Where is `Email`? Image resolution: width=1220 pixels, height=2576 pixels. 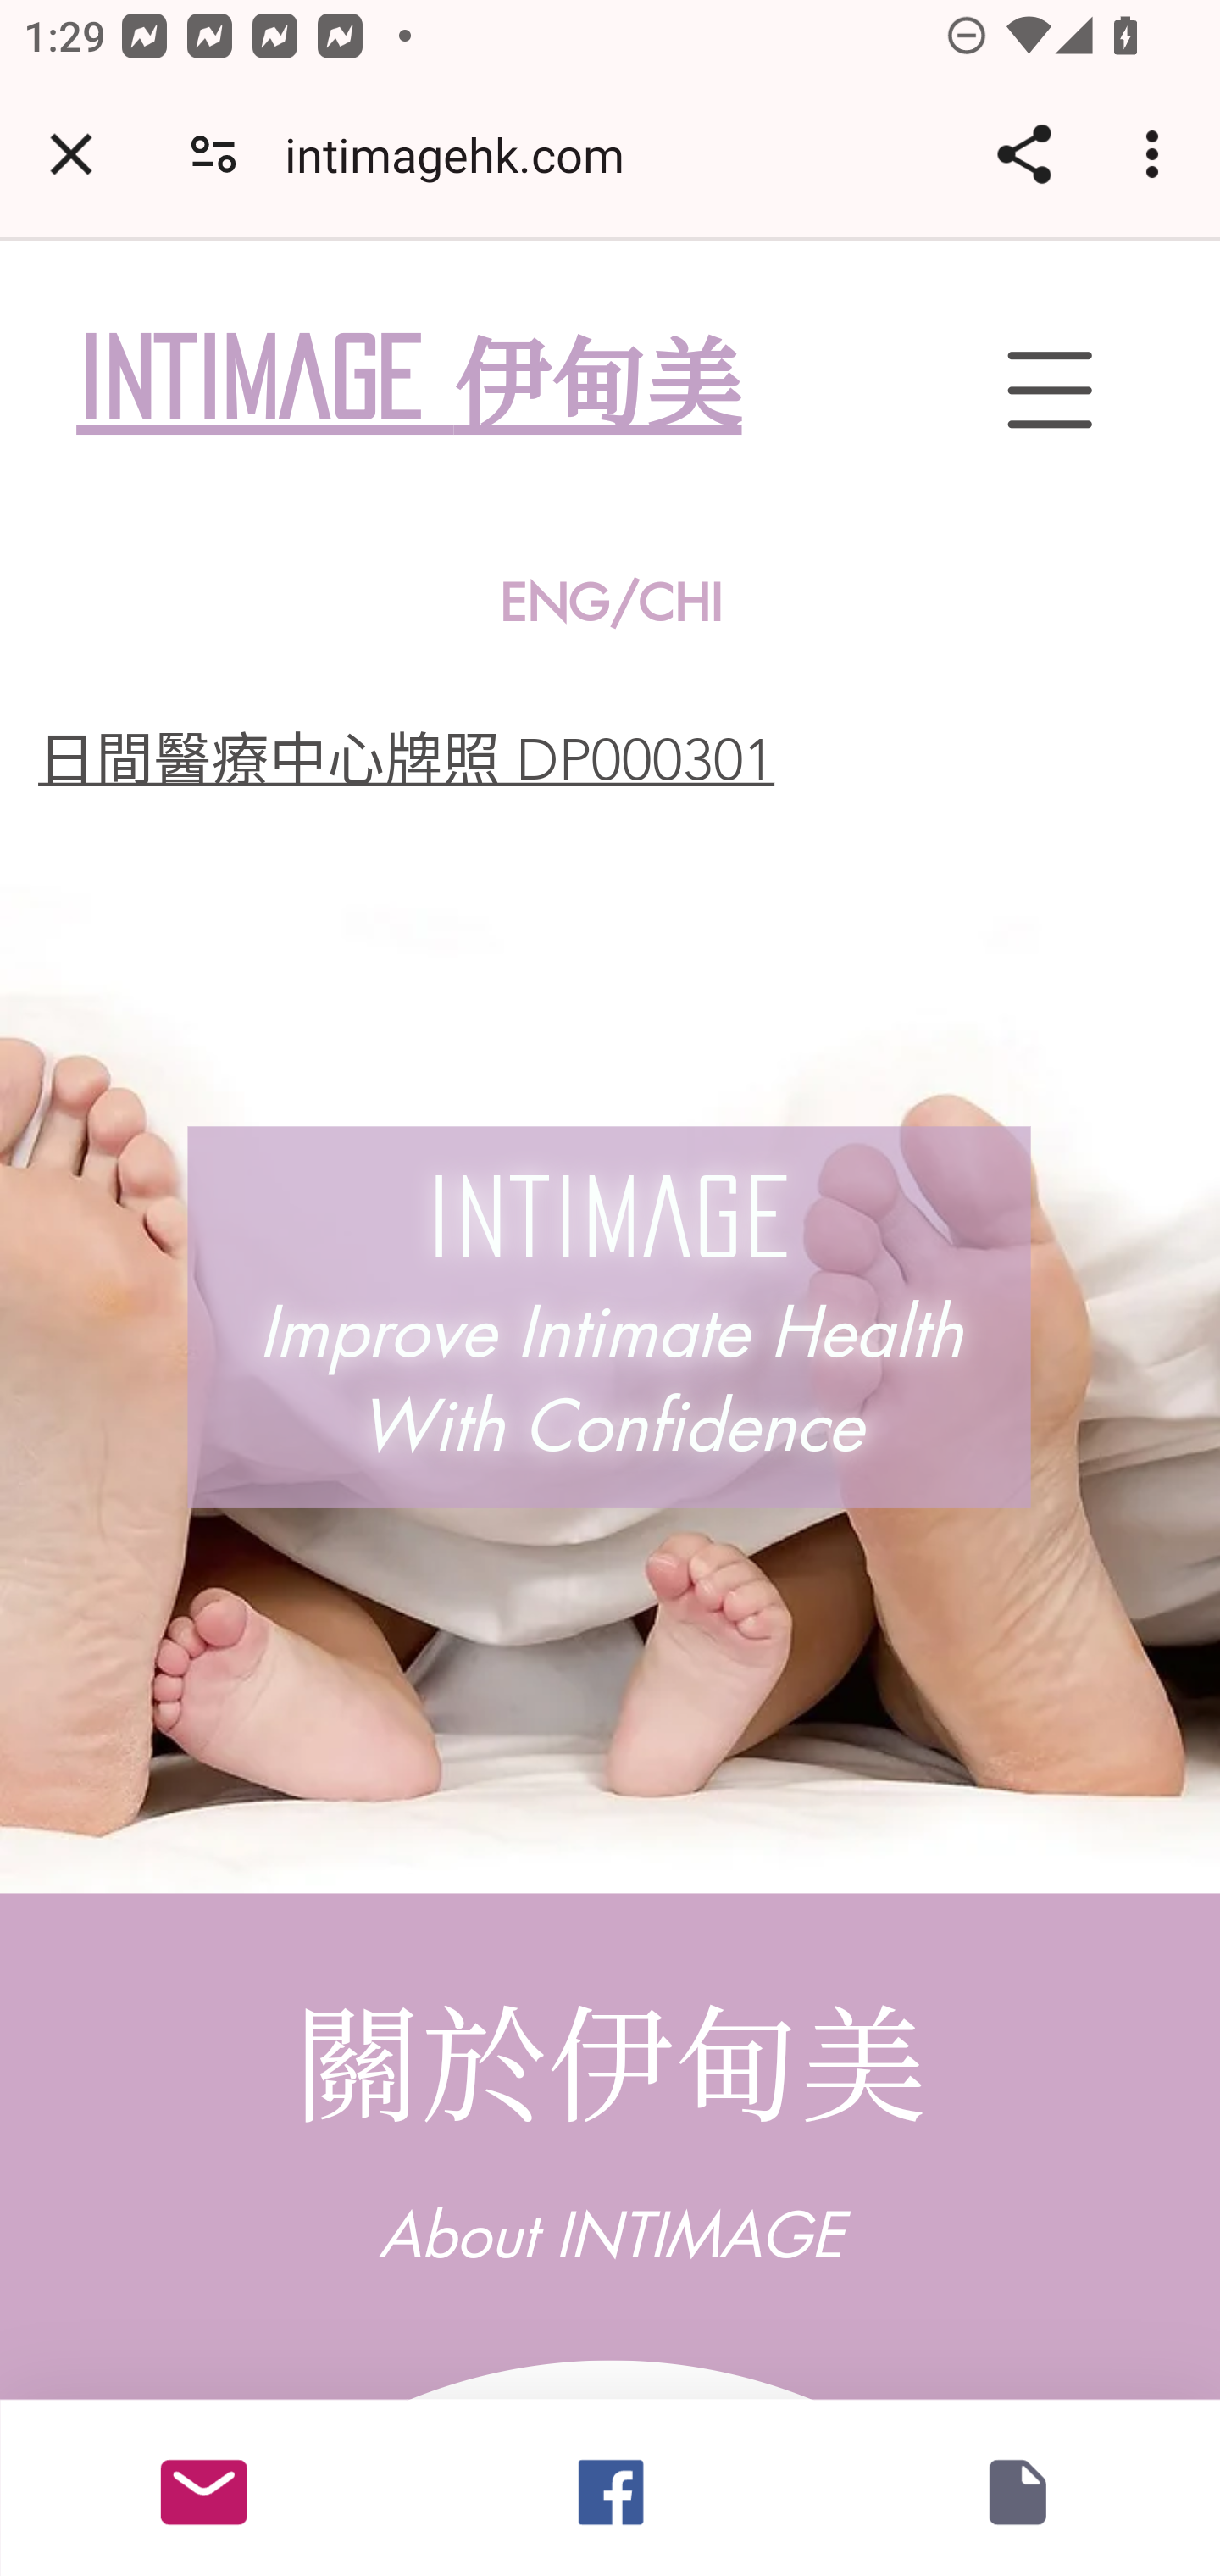
Email is located at coordinates (204, 2487).